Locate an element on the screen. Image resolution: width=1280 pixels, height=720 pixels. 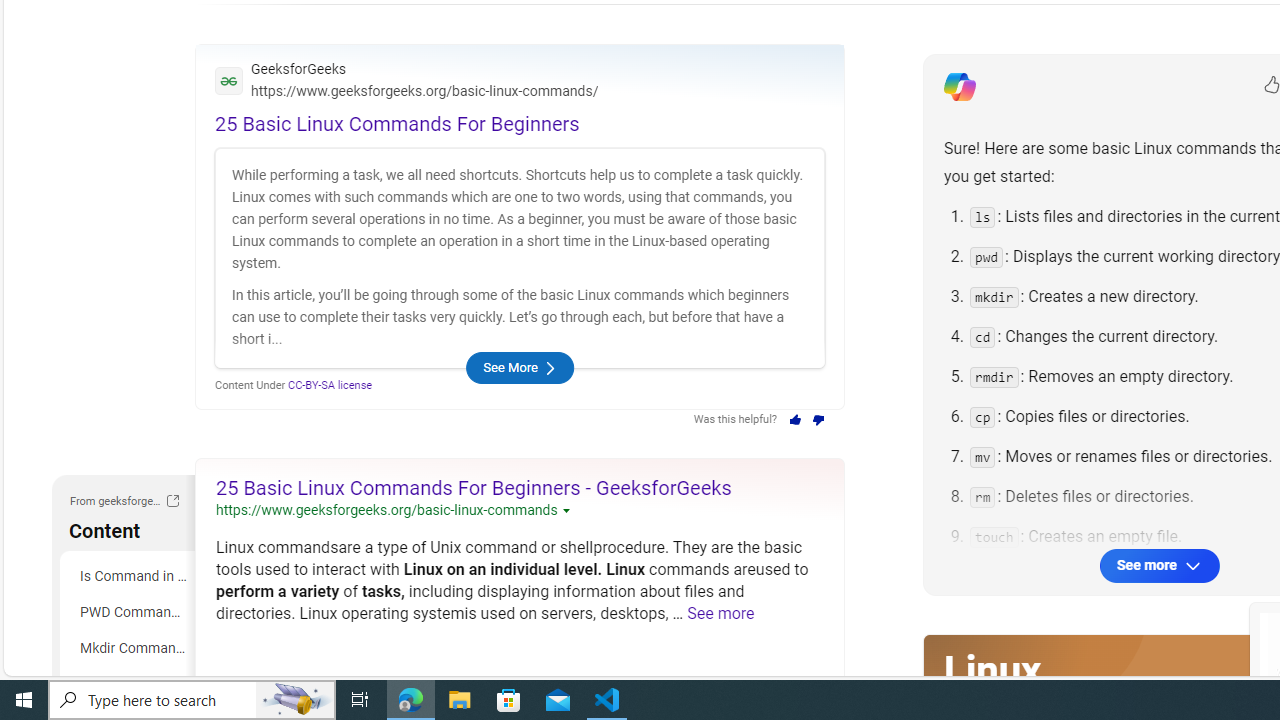
From geeksforgeeks.org is located at coordinates (172, 503).